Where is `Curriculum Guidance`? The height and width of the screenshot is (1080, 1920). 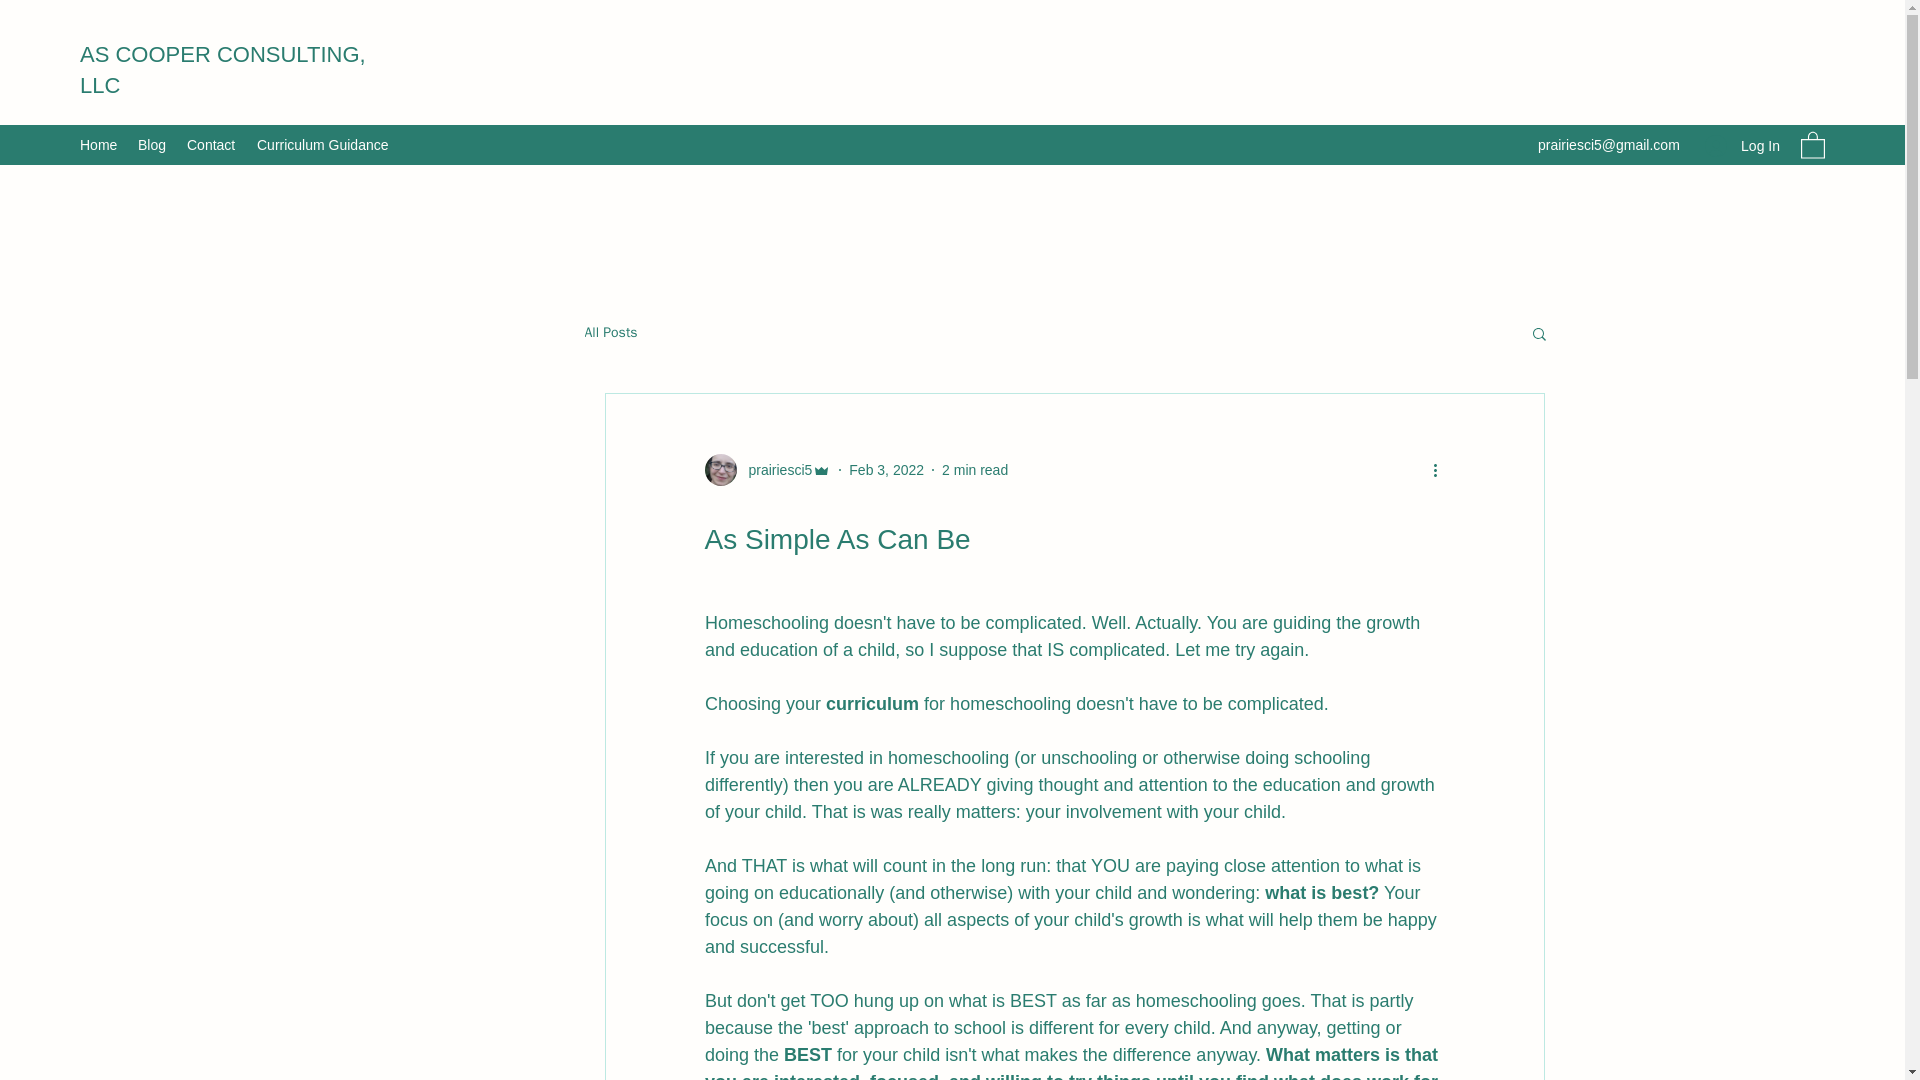
Curriculum Guidance is located at coordinates (324, 144).